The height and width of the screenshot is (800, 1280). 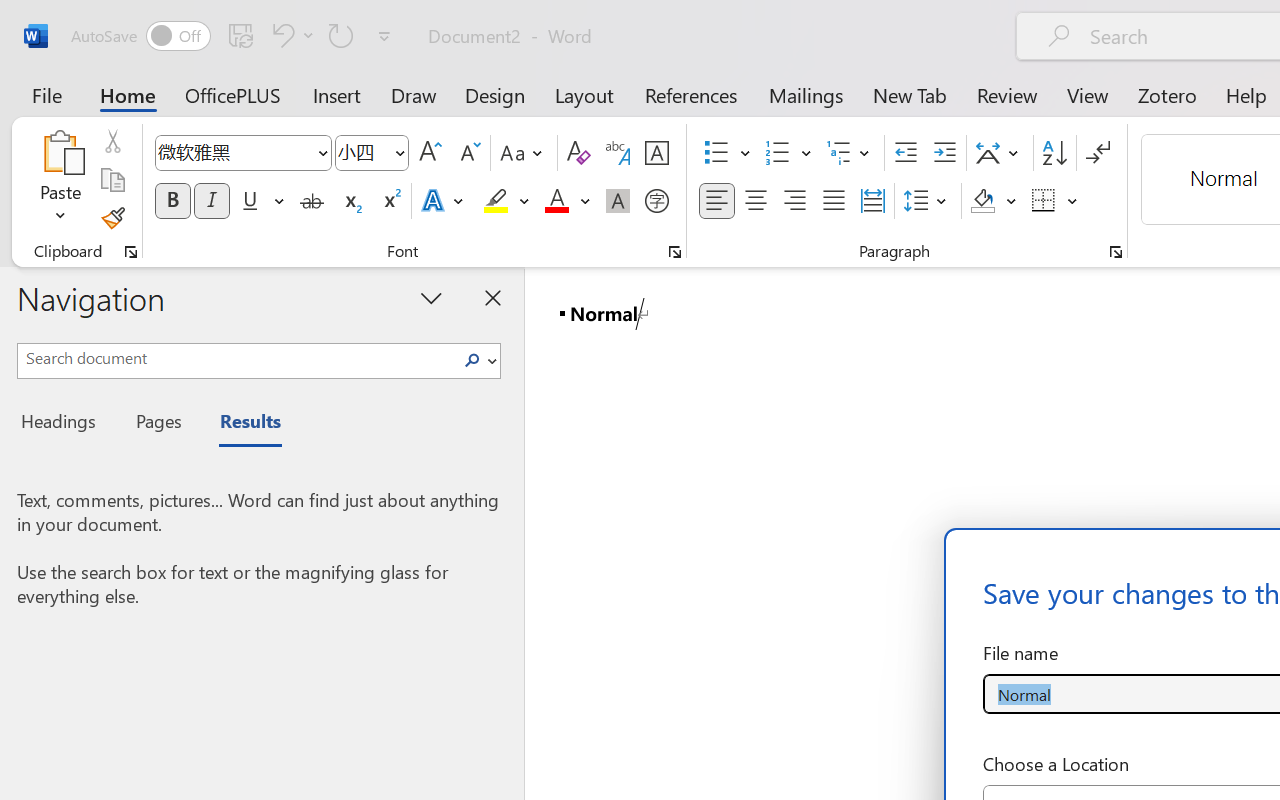 What do you see at coordinates (524, 153) in the screenshot?
I see `Change Case` at bounding box center [524, 153].